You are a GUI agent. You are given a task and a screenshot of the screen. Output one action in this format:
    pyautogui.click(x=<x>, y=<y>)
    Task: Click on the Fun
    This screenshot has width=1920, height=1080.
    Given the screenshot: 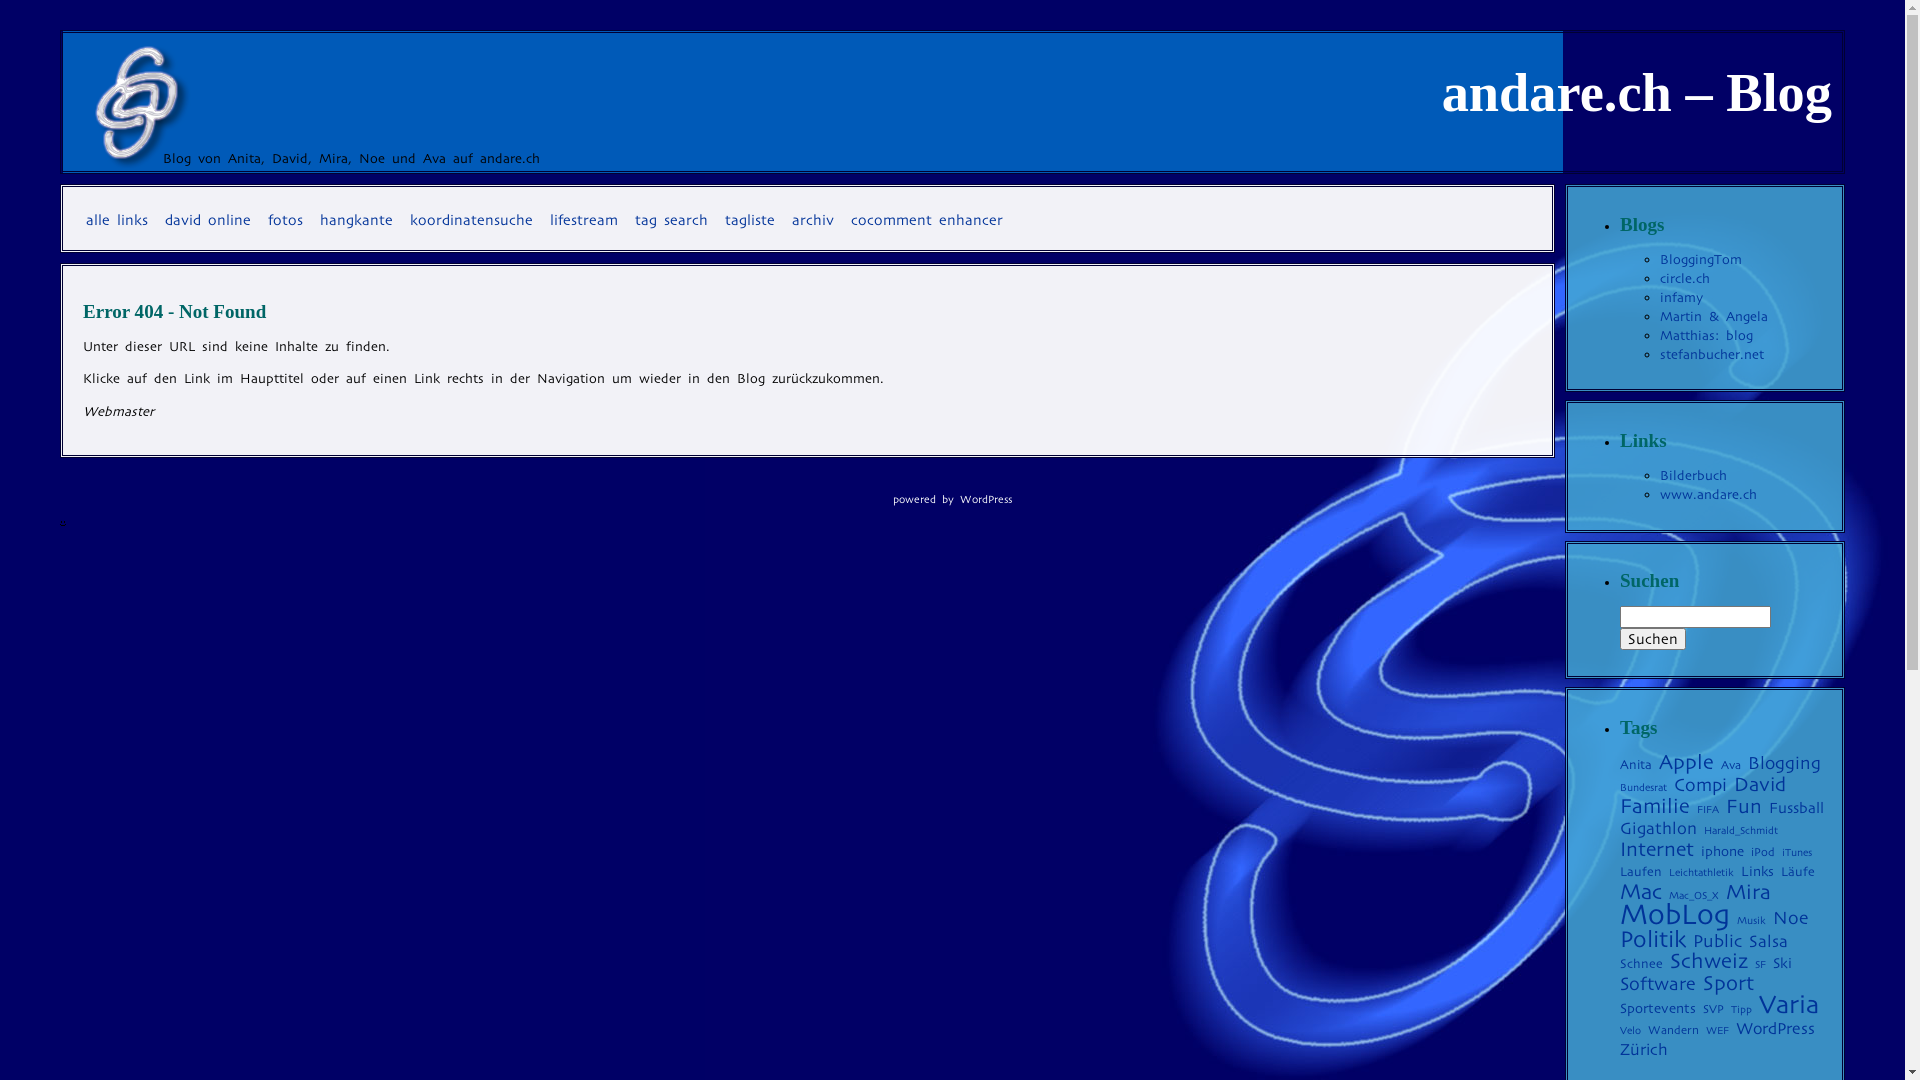 What is the action you would take?
    pyautogui.click(x=1744, y=806)
    